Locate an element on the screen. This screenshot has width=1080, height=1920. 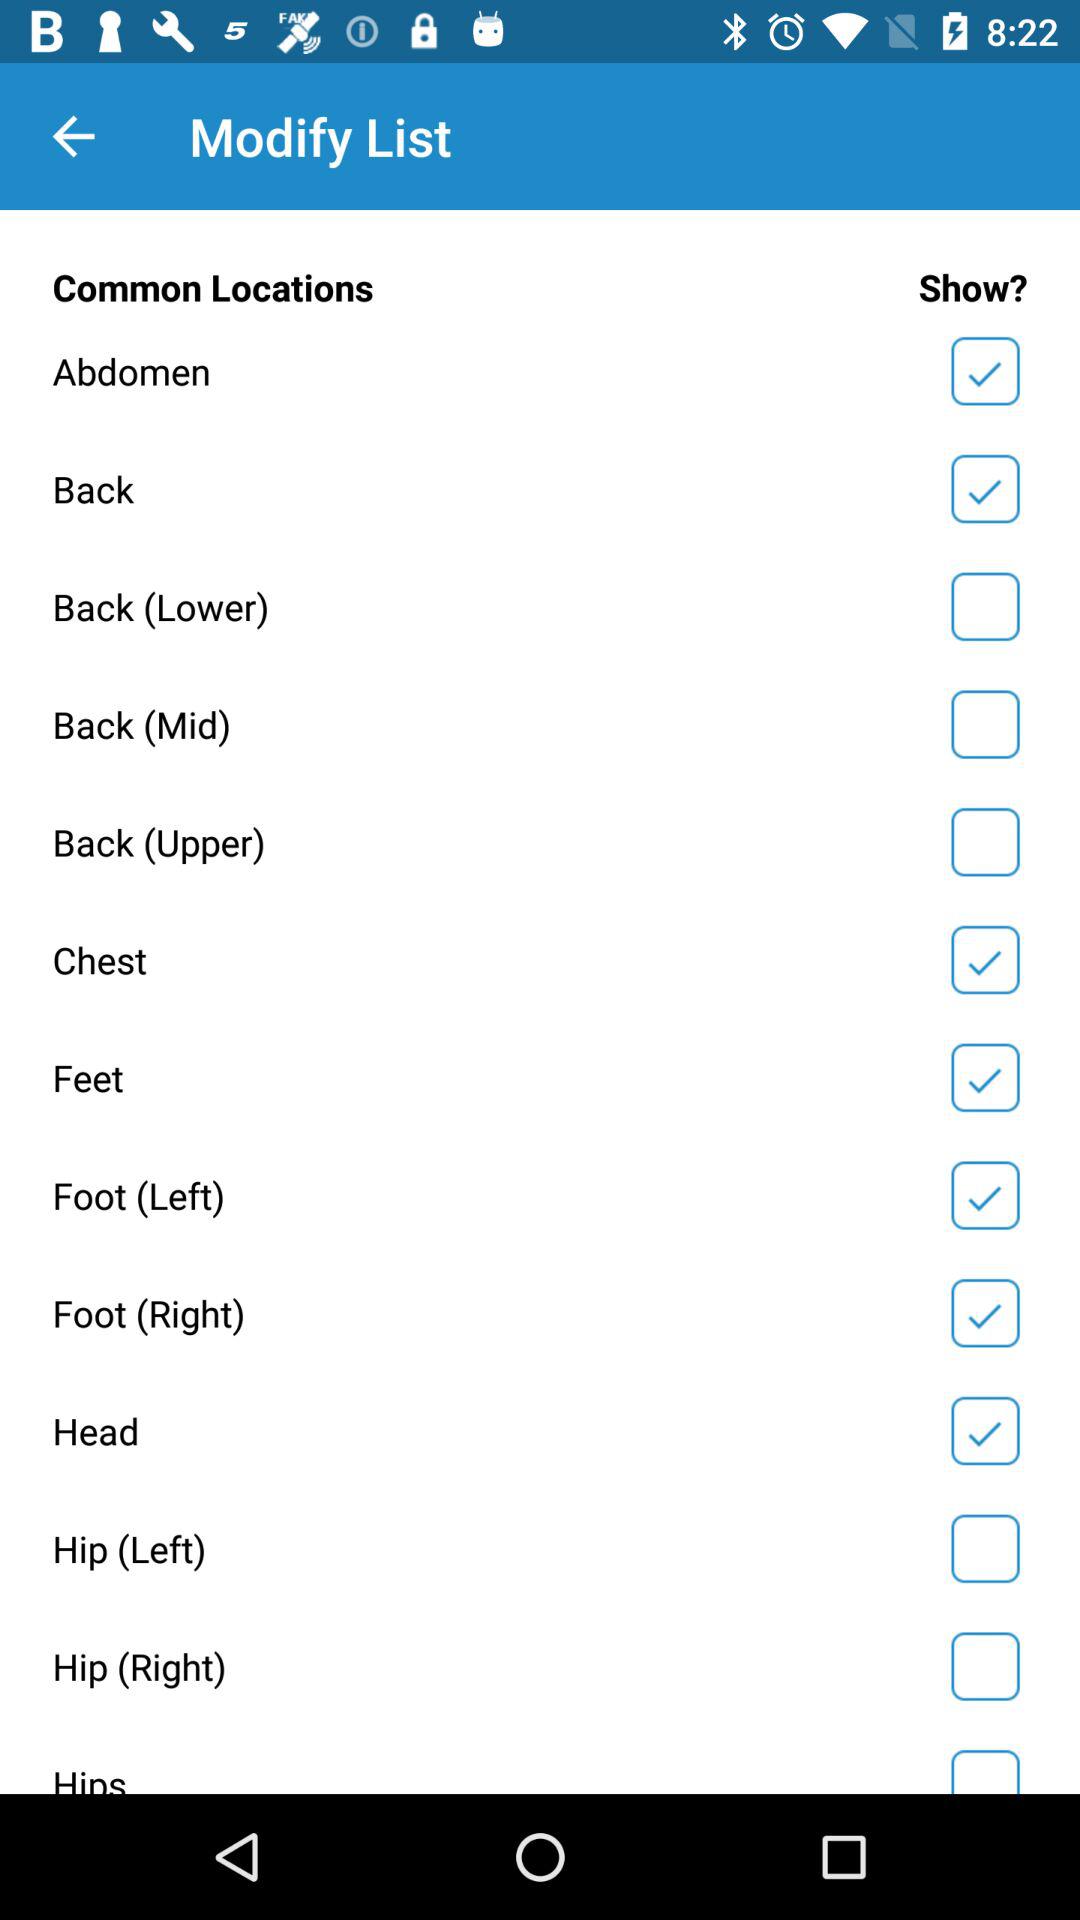
select symptom right hip is located at coordinates (985, 1666).